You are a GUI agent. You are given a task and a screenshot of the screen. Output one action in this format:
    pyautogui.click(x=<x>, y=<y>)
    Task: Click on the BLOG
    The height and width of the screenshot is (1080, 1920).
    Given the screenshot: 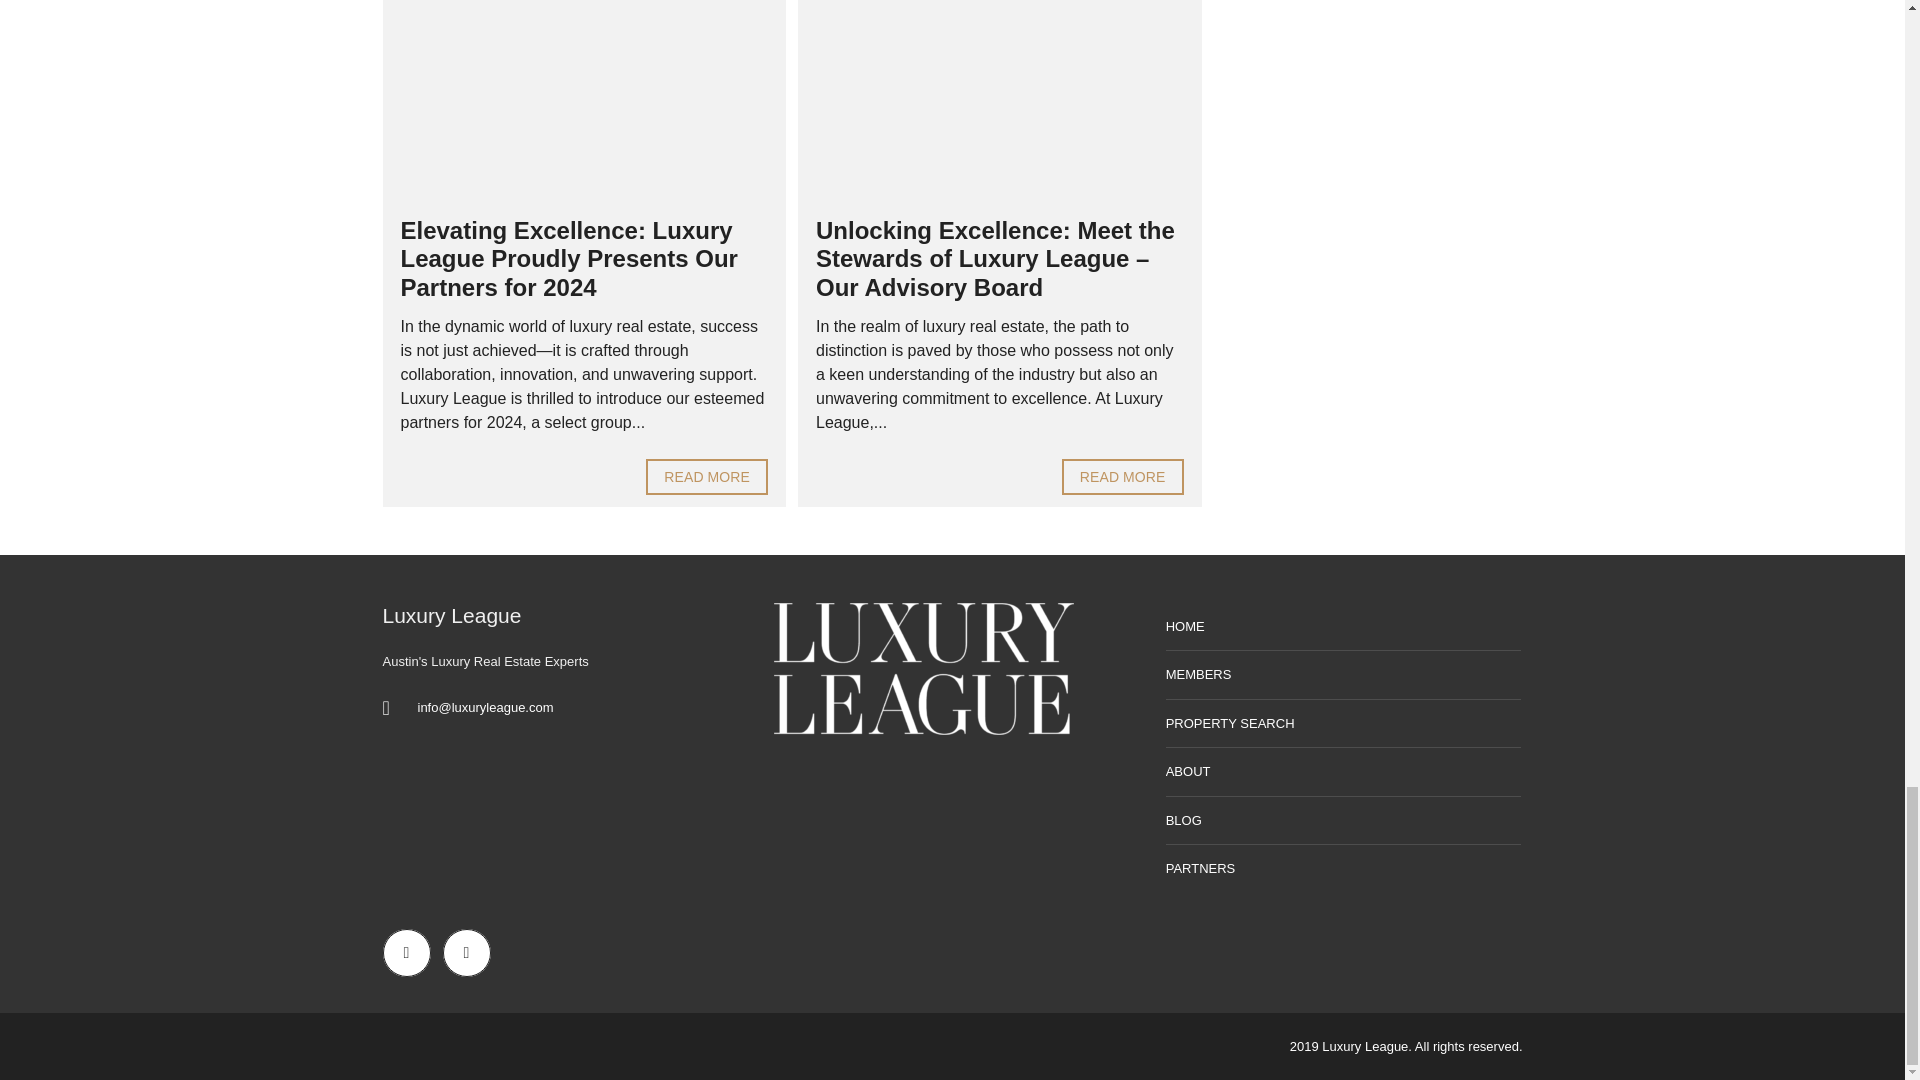 What is the action you would take?
    pyautogui.click(x=1344, y=821)
    